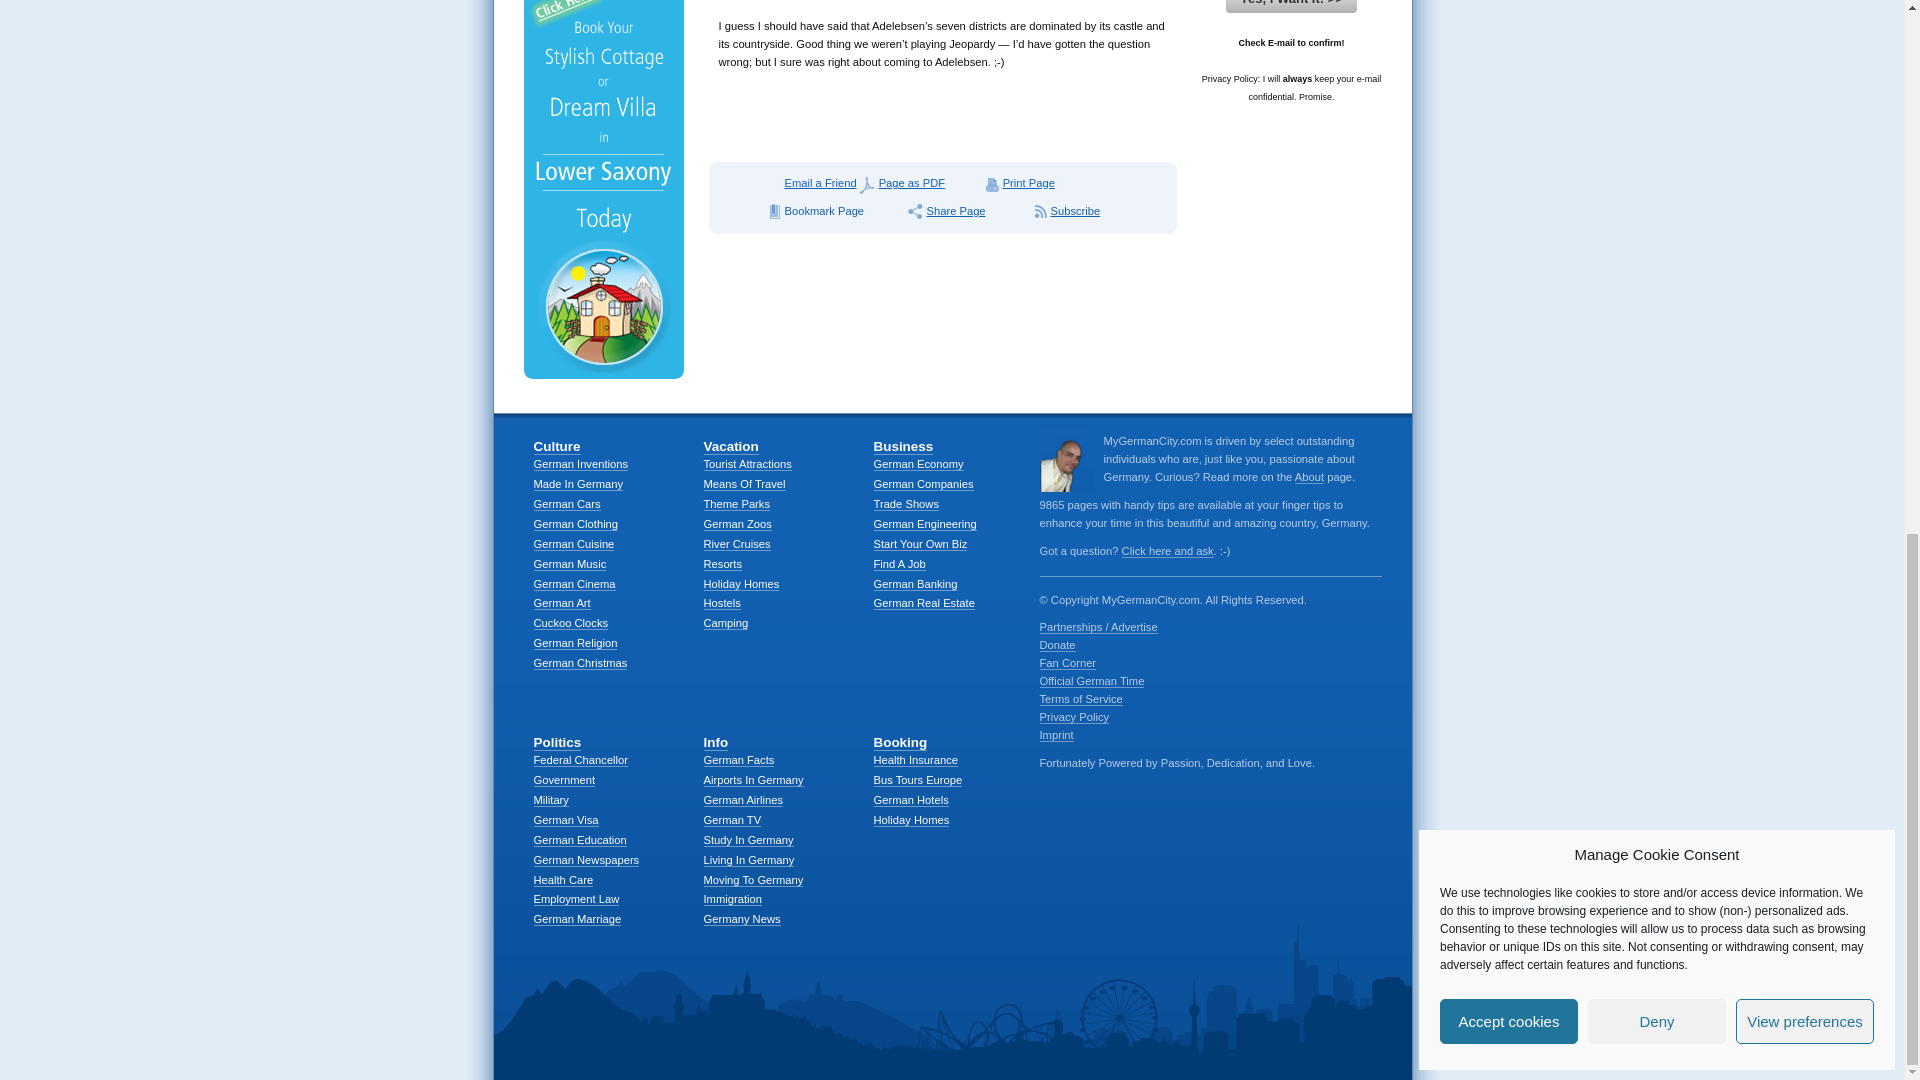  I want to click on Print this page, so click(1029, 183).